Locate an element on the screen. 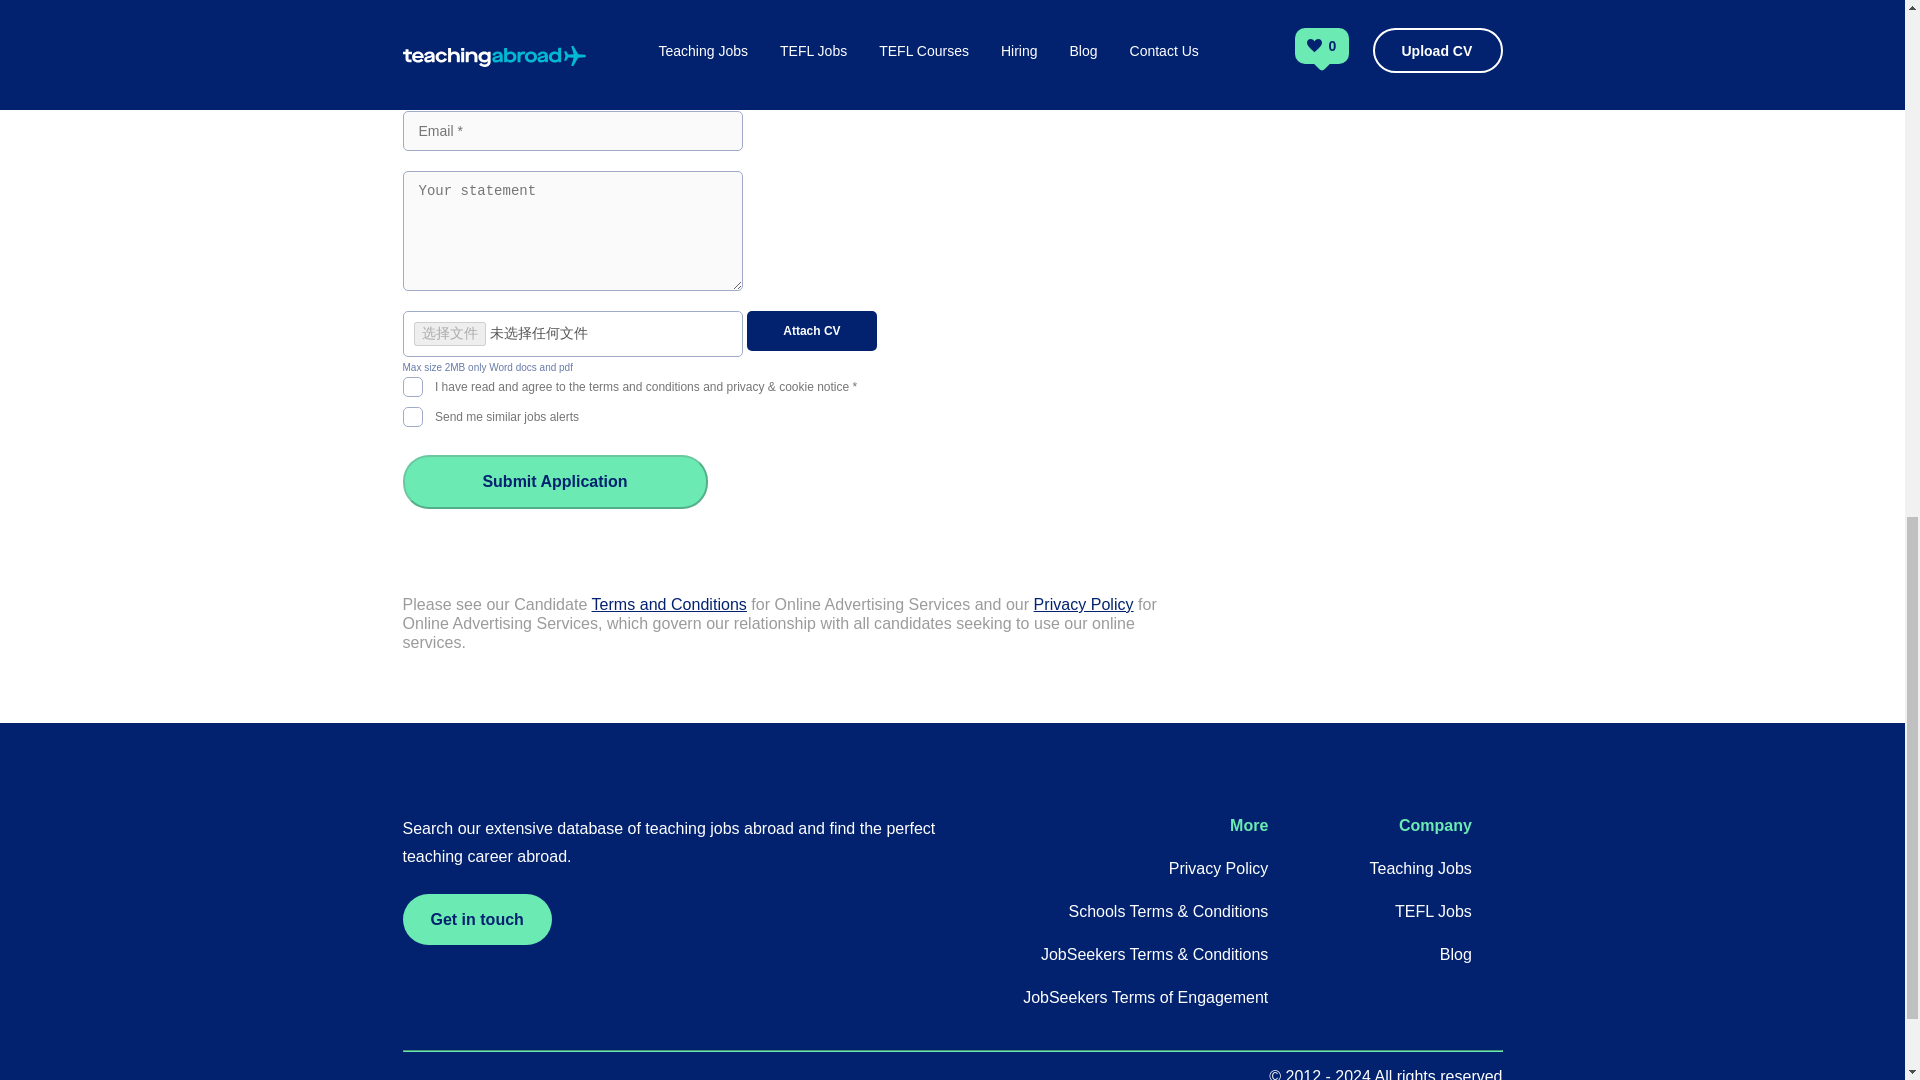 The height and width of the screenshot is (1080, 1920). Please see our Candidate is located at coordinates (496, 604).